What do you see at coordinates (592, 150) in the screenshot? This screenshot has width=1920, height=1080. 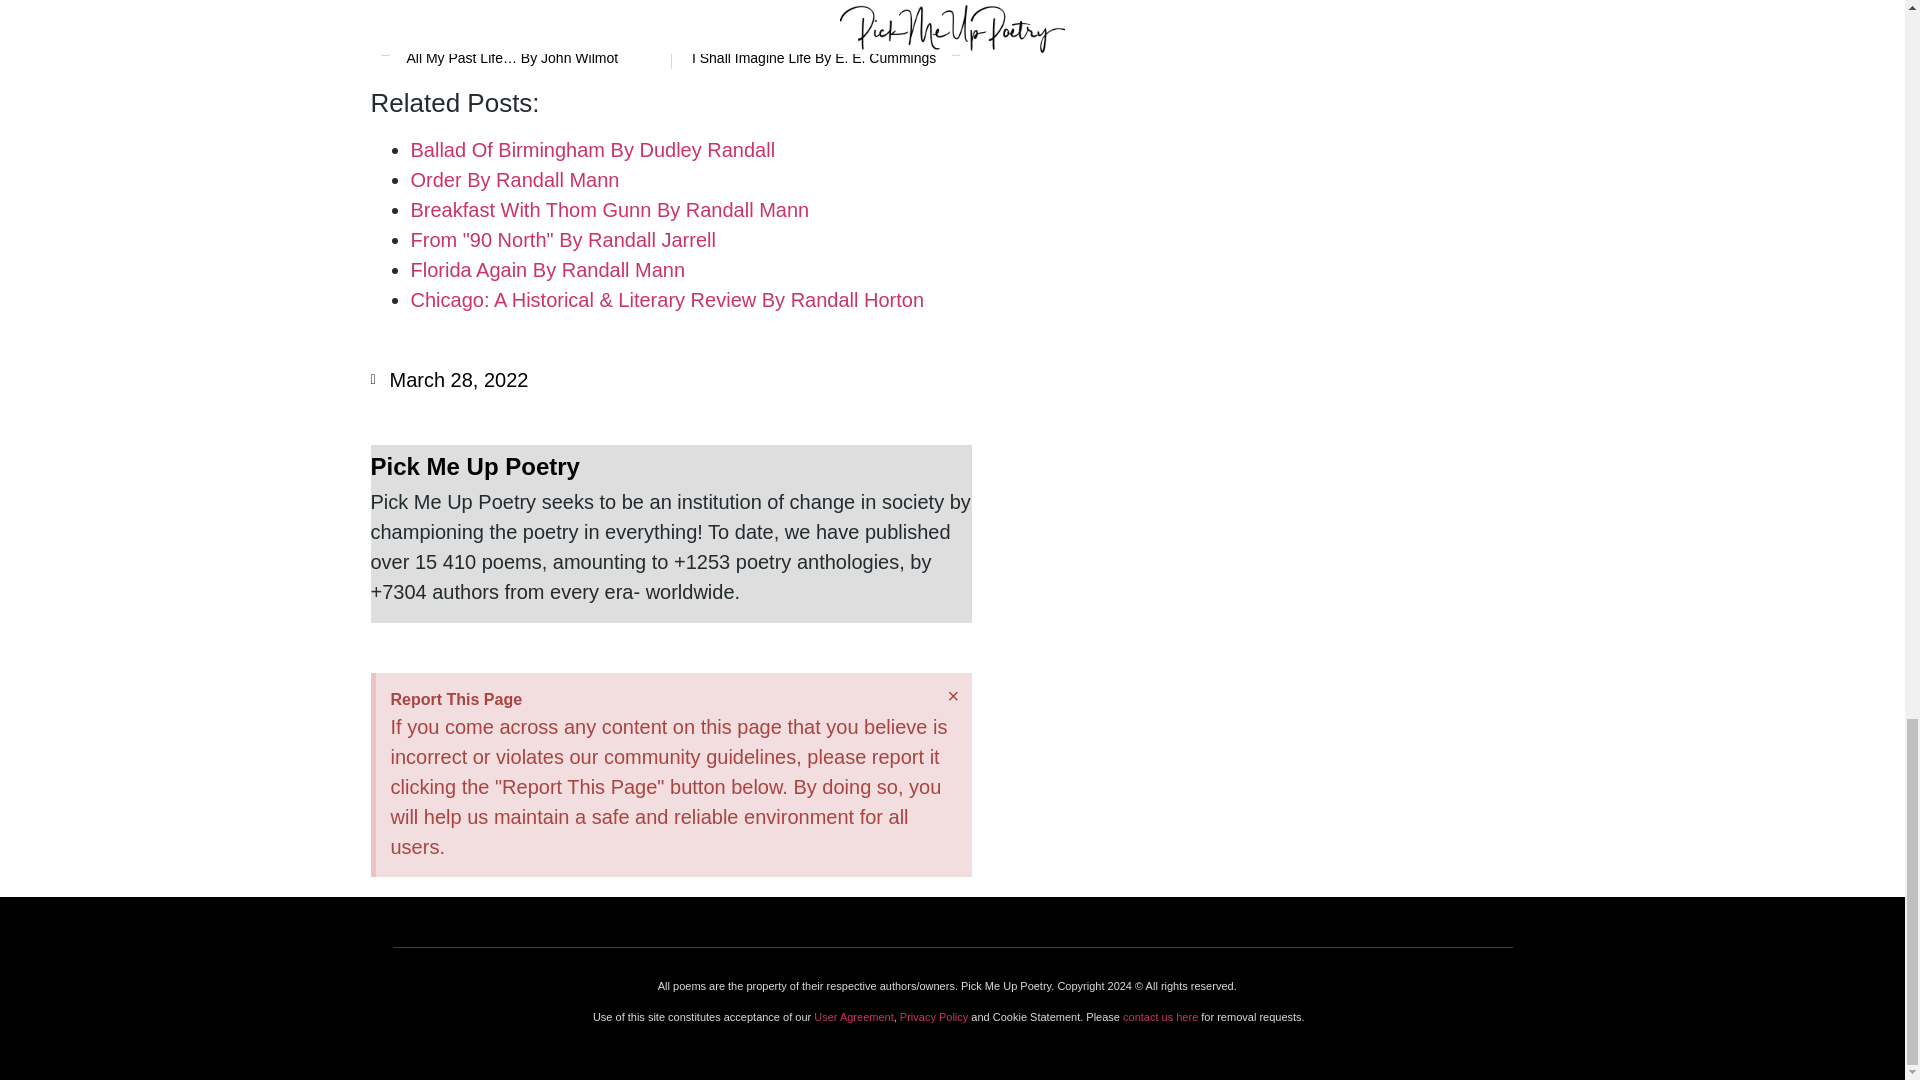 I see `Florida Again By Randall Mann` at bounding box center [592, 150].